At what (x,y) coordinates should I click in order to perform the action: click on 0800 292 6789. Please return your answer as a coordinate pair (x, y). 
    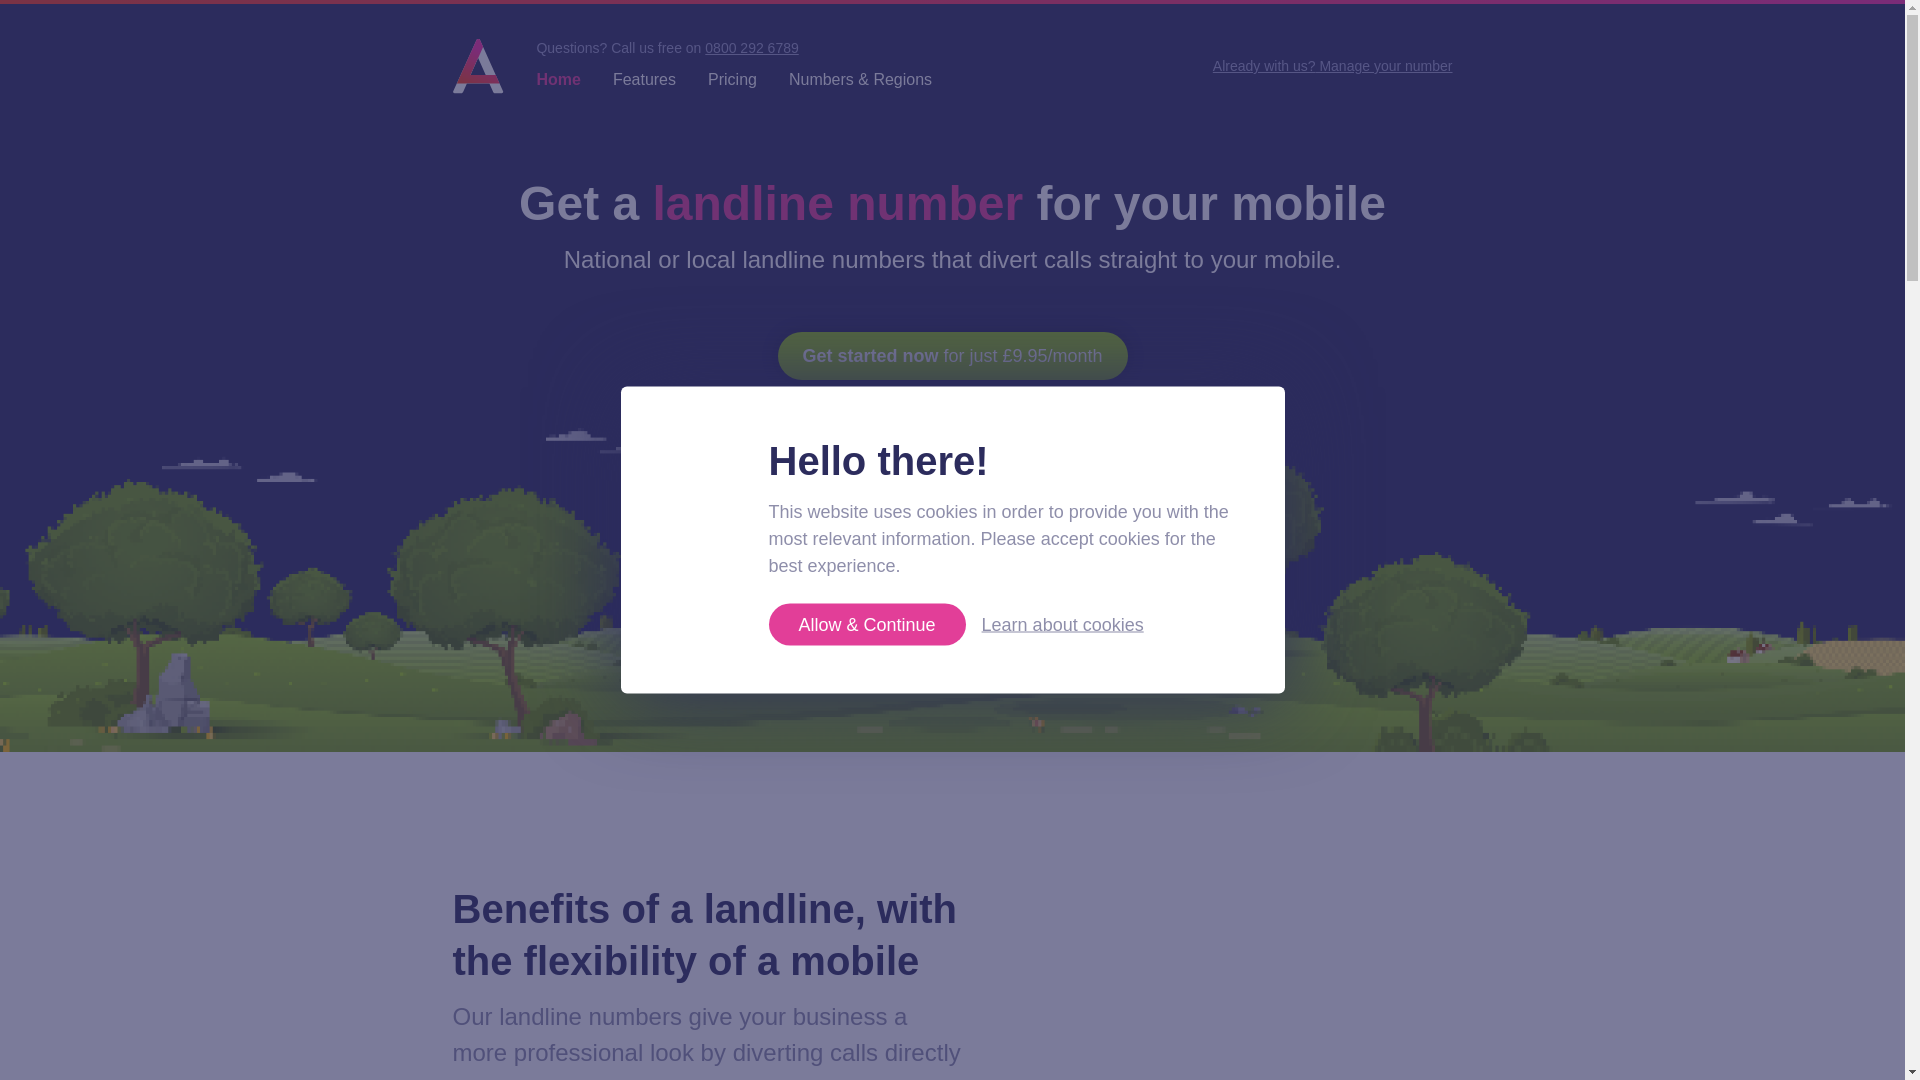
    Looking at the image, I should click on (751, 48).